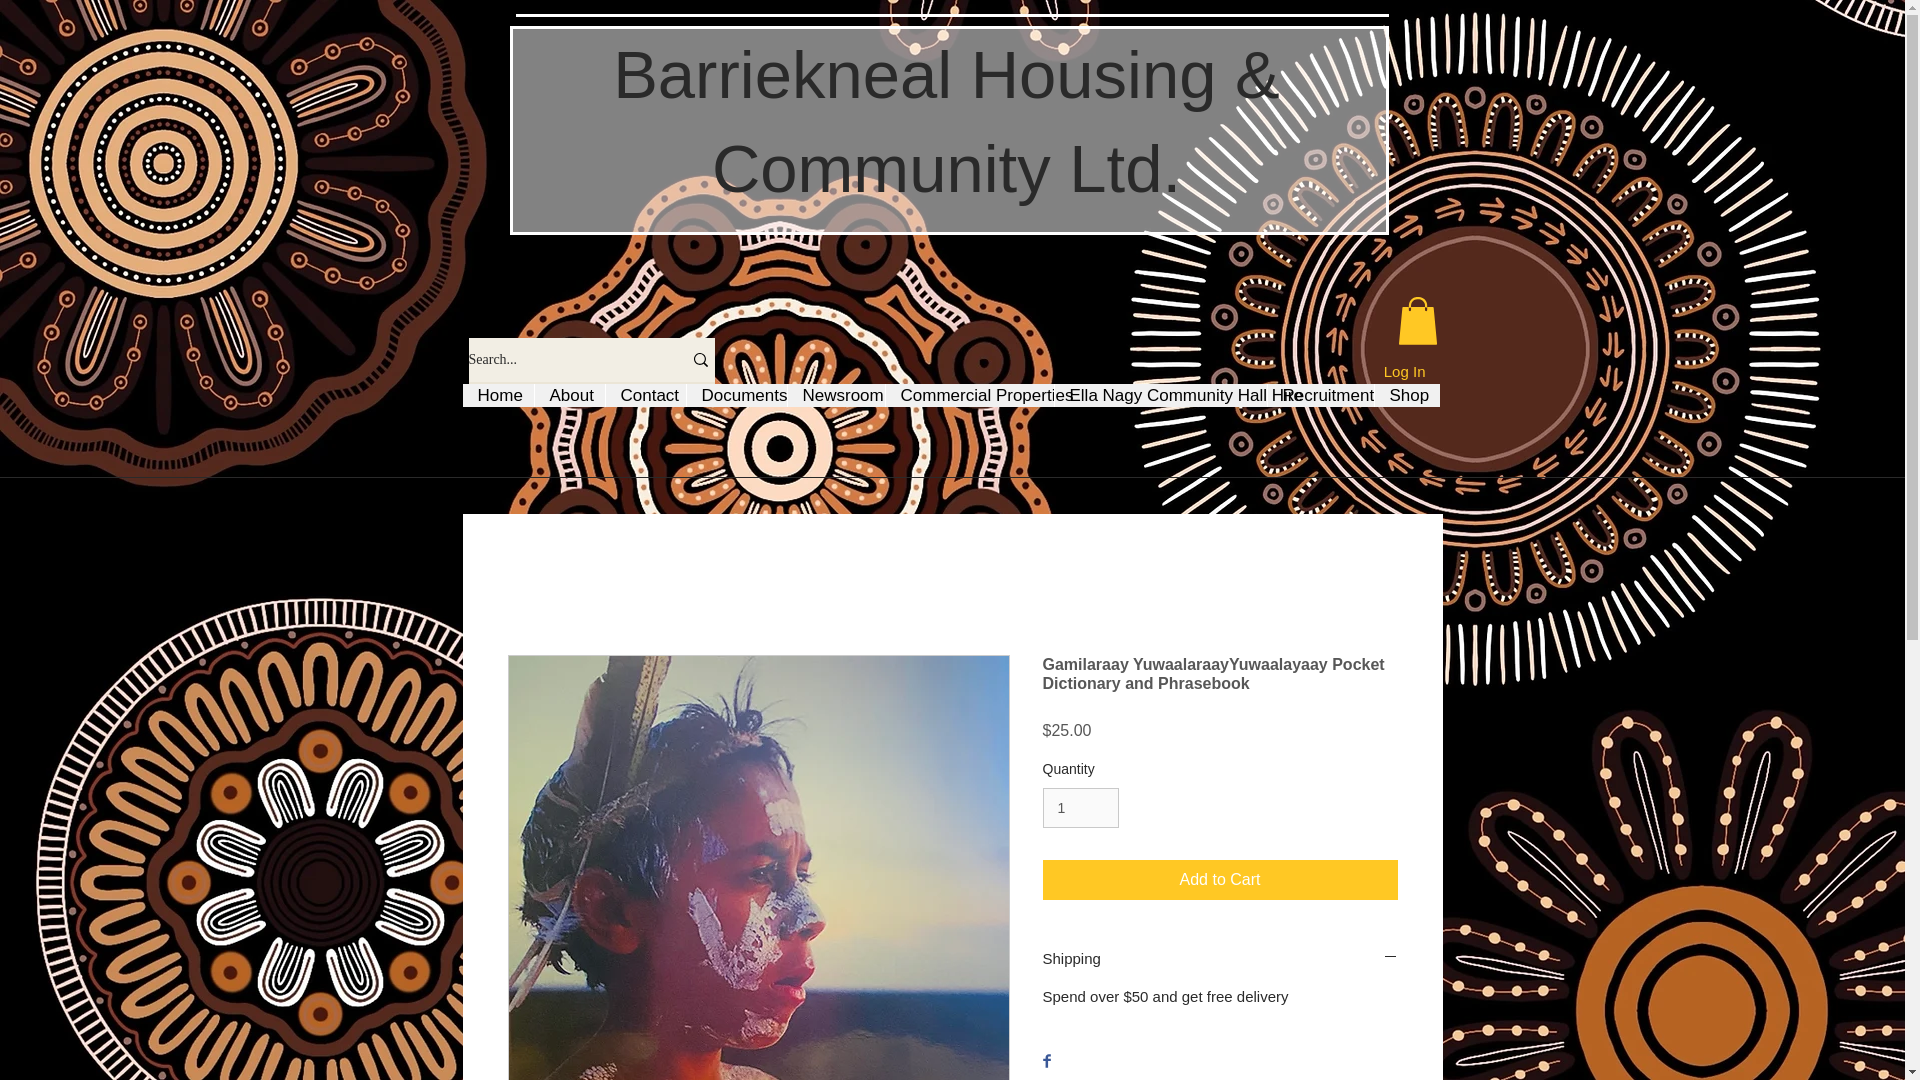 This screenshot has height=1080, width=1920. I want to click on Ella Nagy Community Hall Hire, so click(1160, 396).